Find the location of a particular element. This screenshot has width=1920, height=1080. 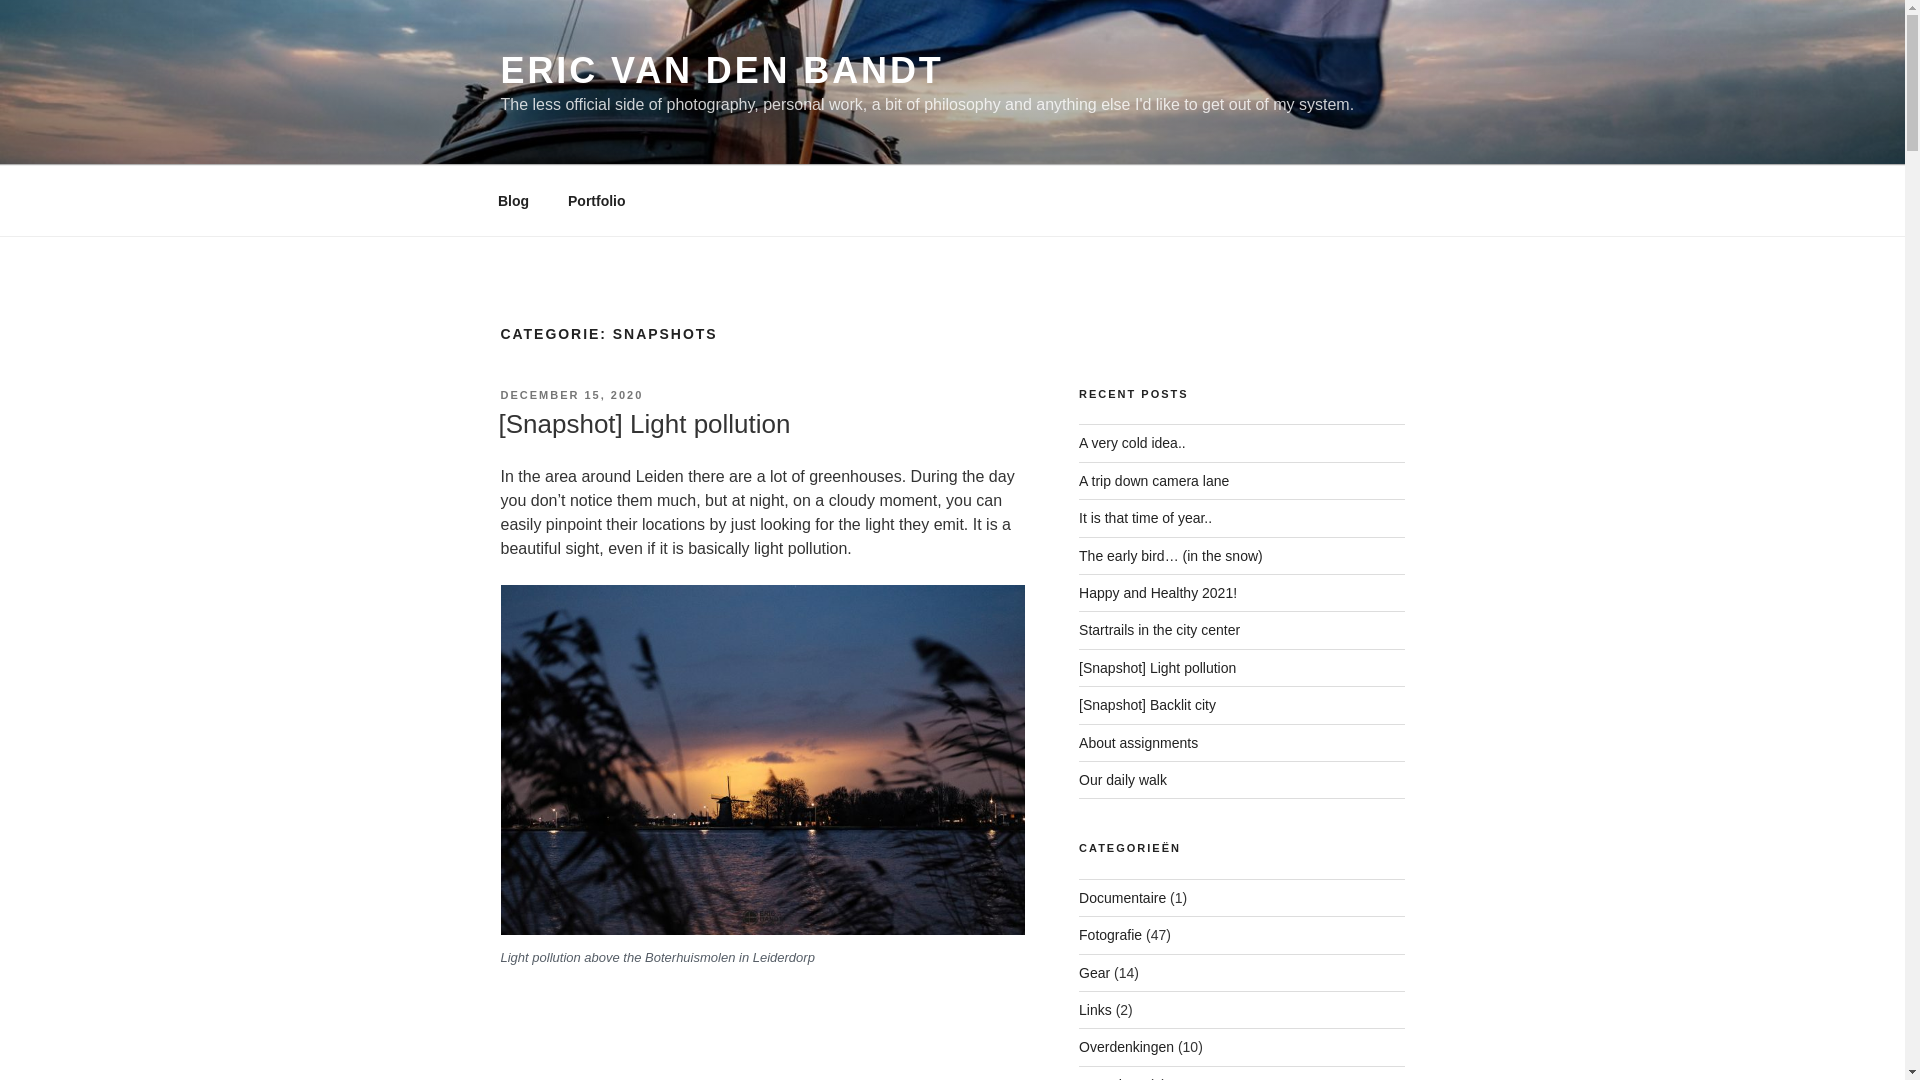

Gear is located at coordinates (1094, 972).